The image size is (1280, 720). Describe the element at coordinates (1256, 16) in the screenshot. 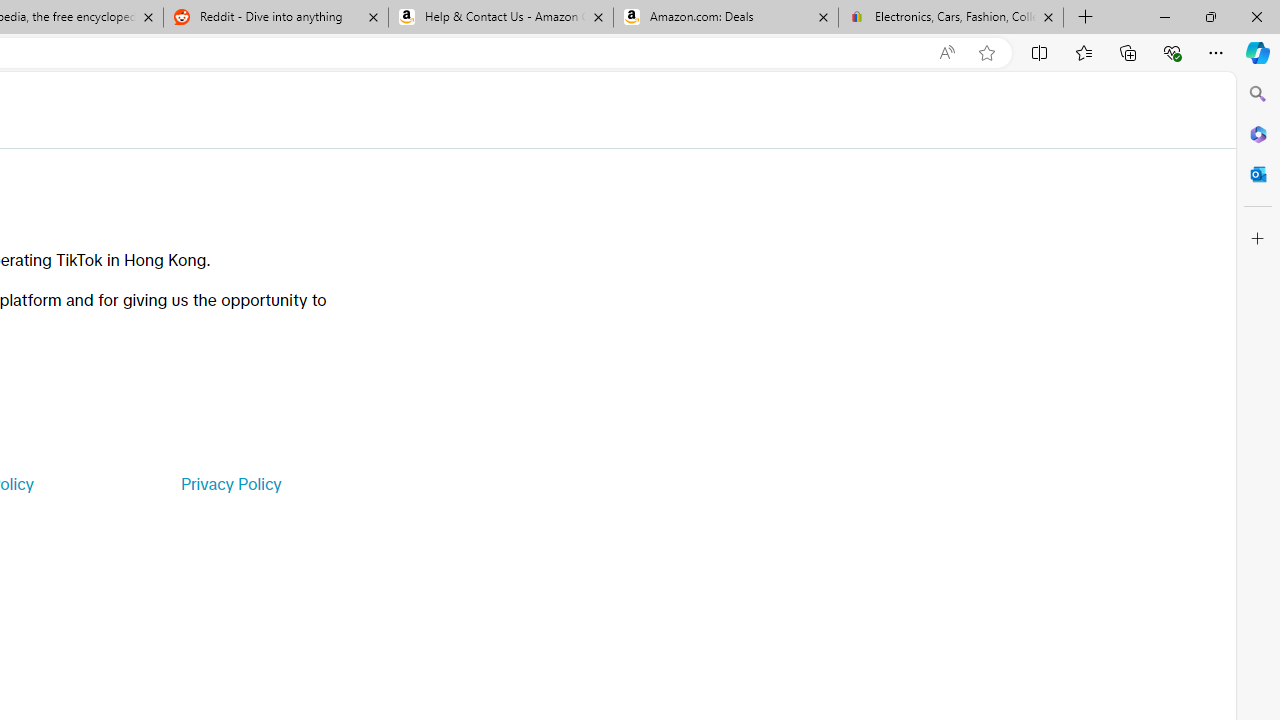

I see `Close` at that location.